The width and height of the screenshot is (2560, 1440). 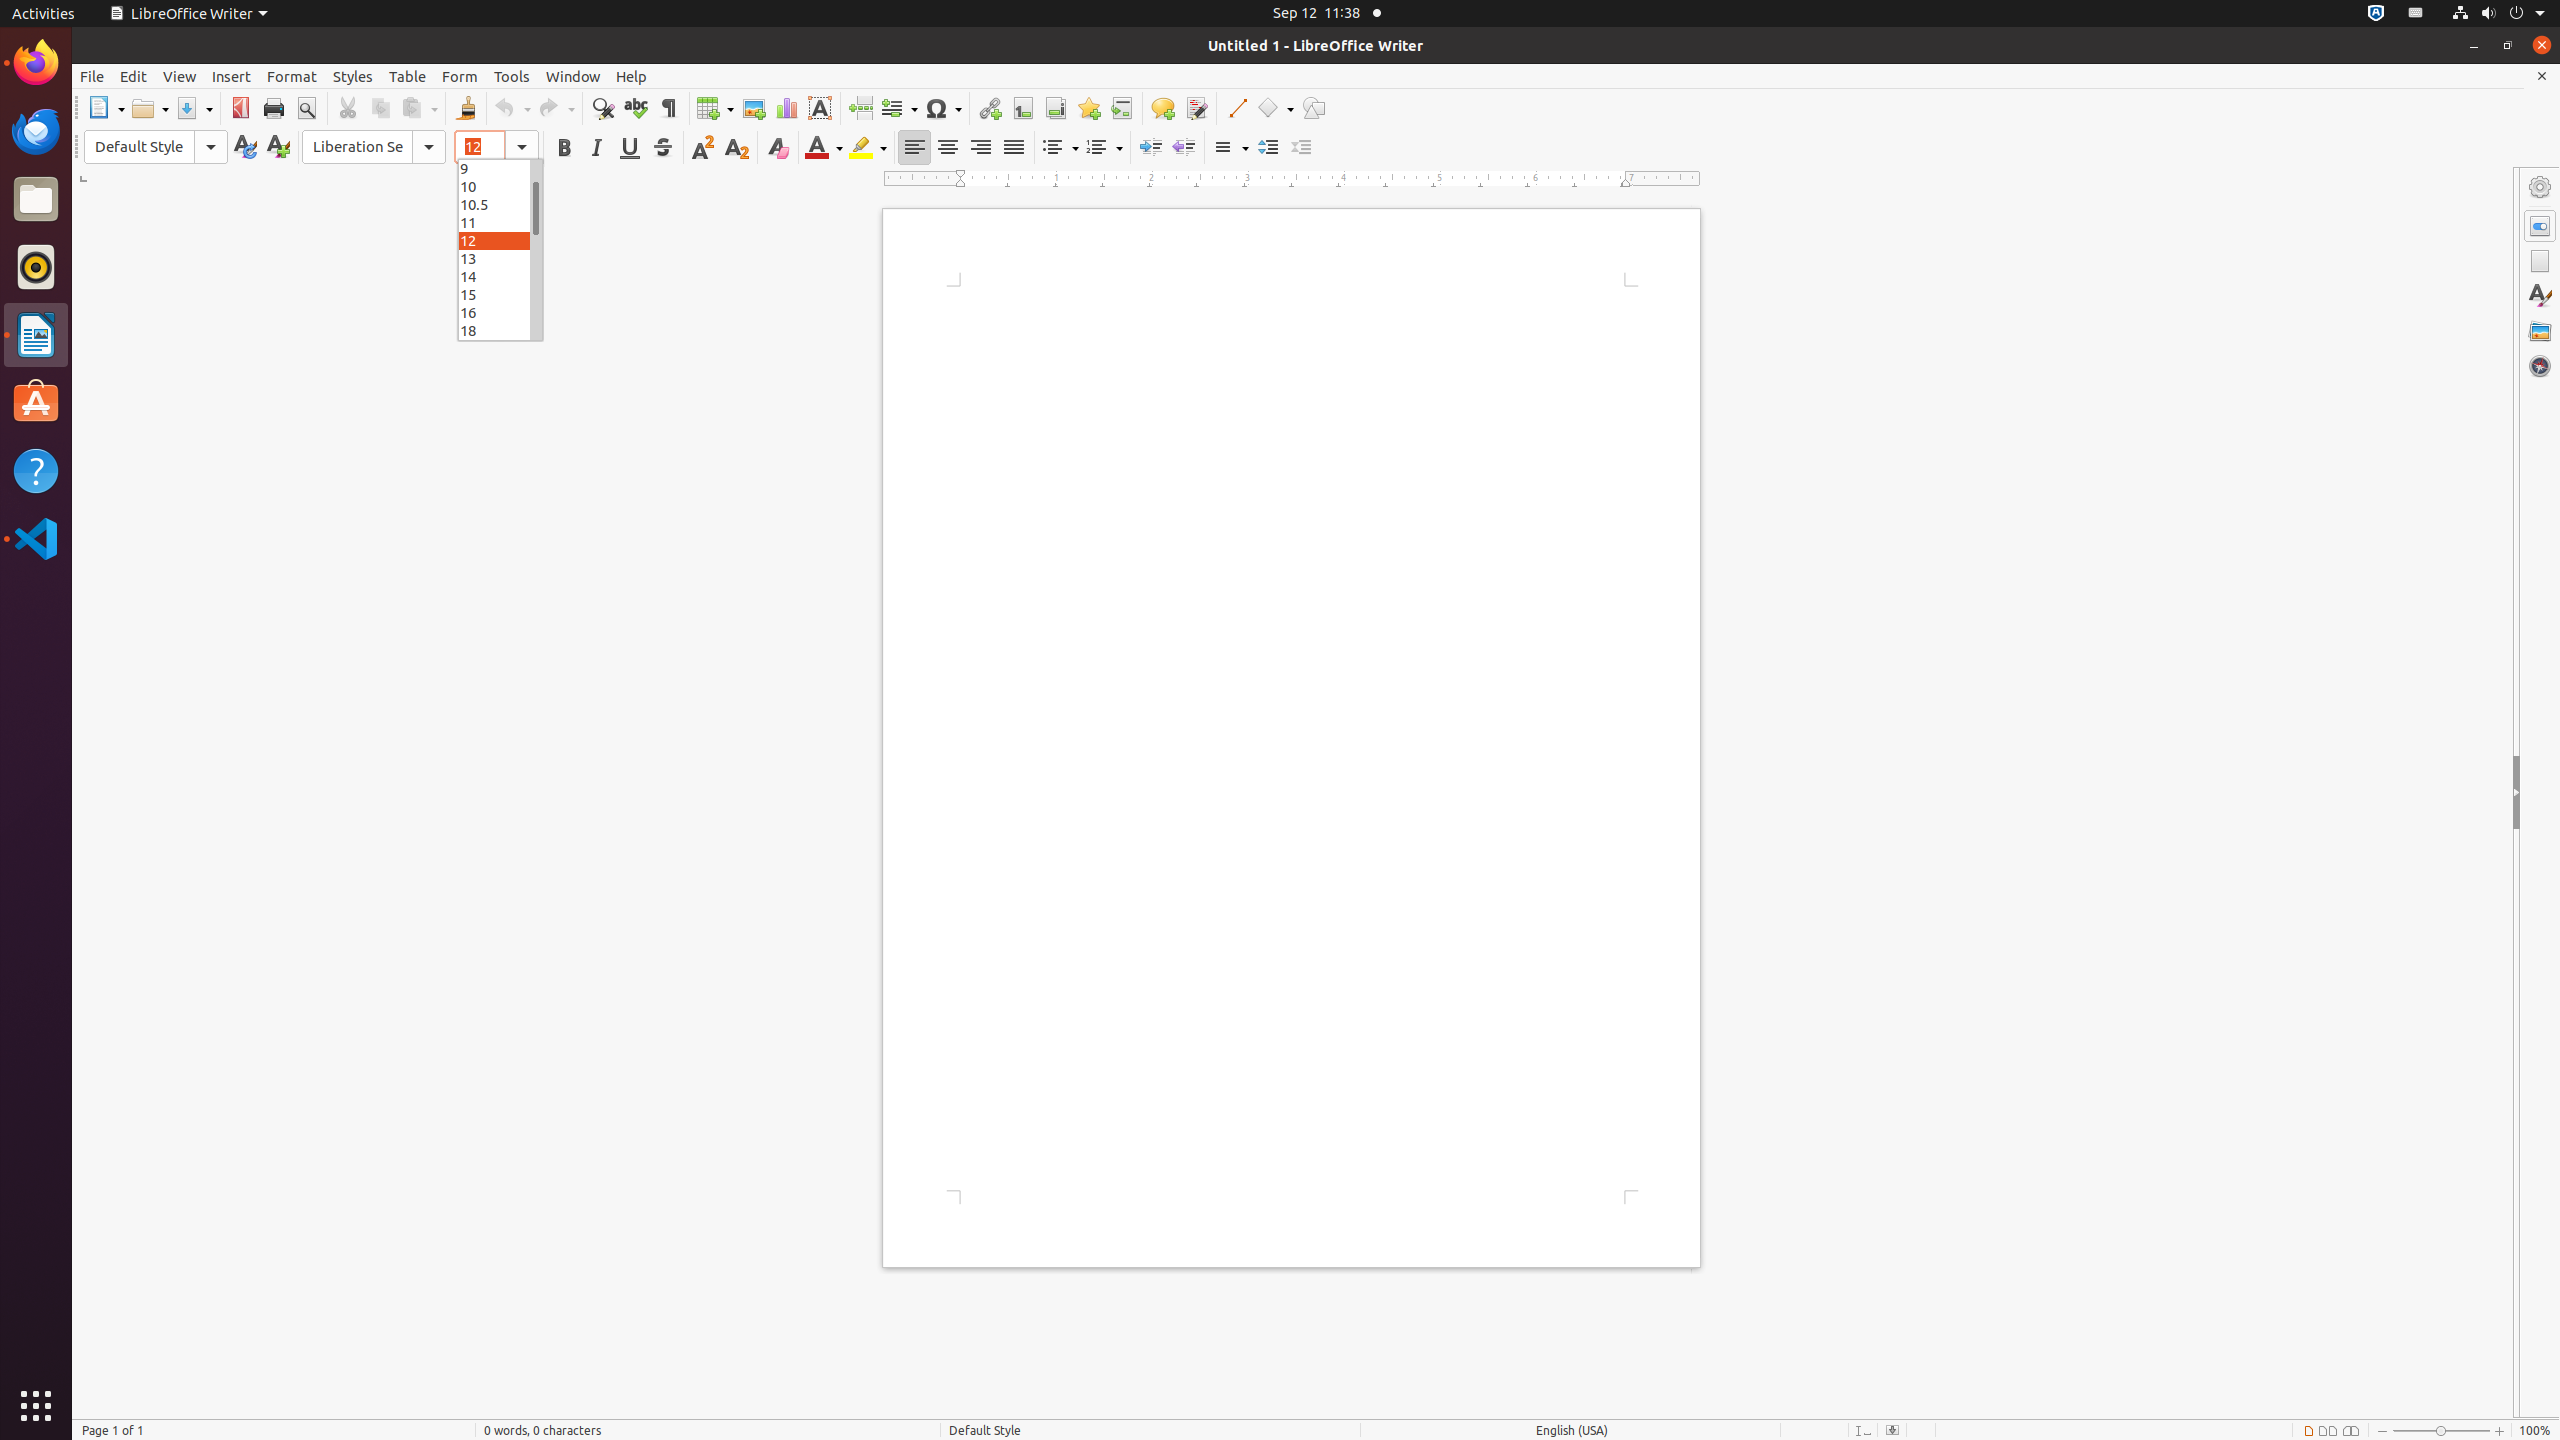 I want to click on 13, so click(x=500, y=258).